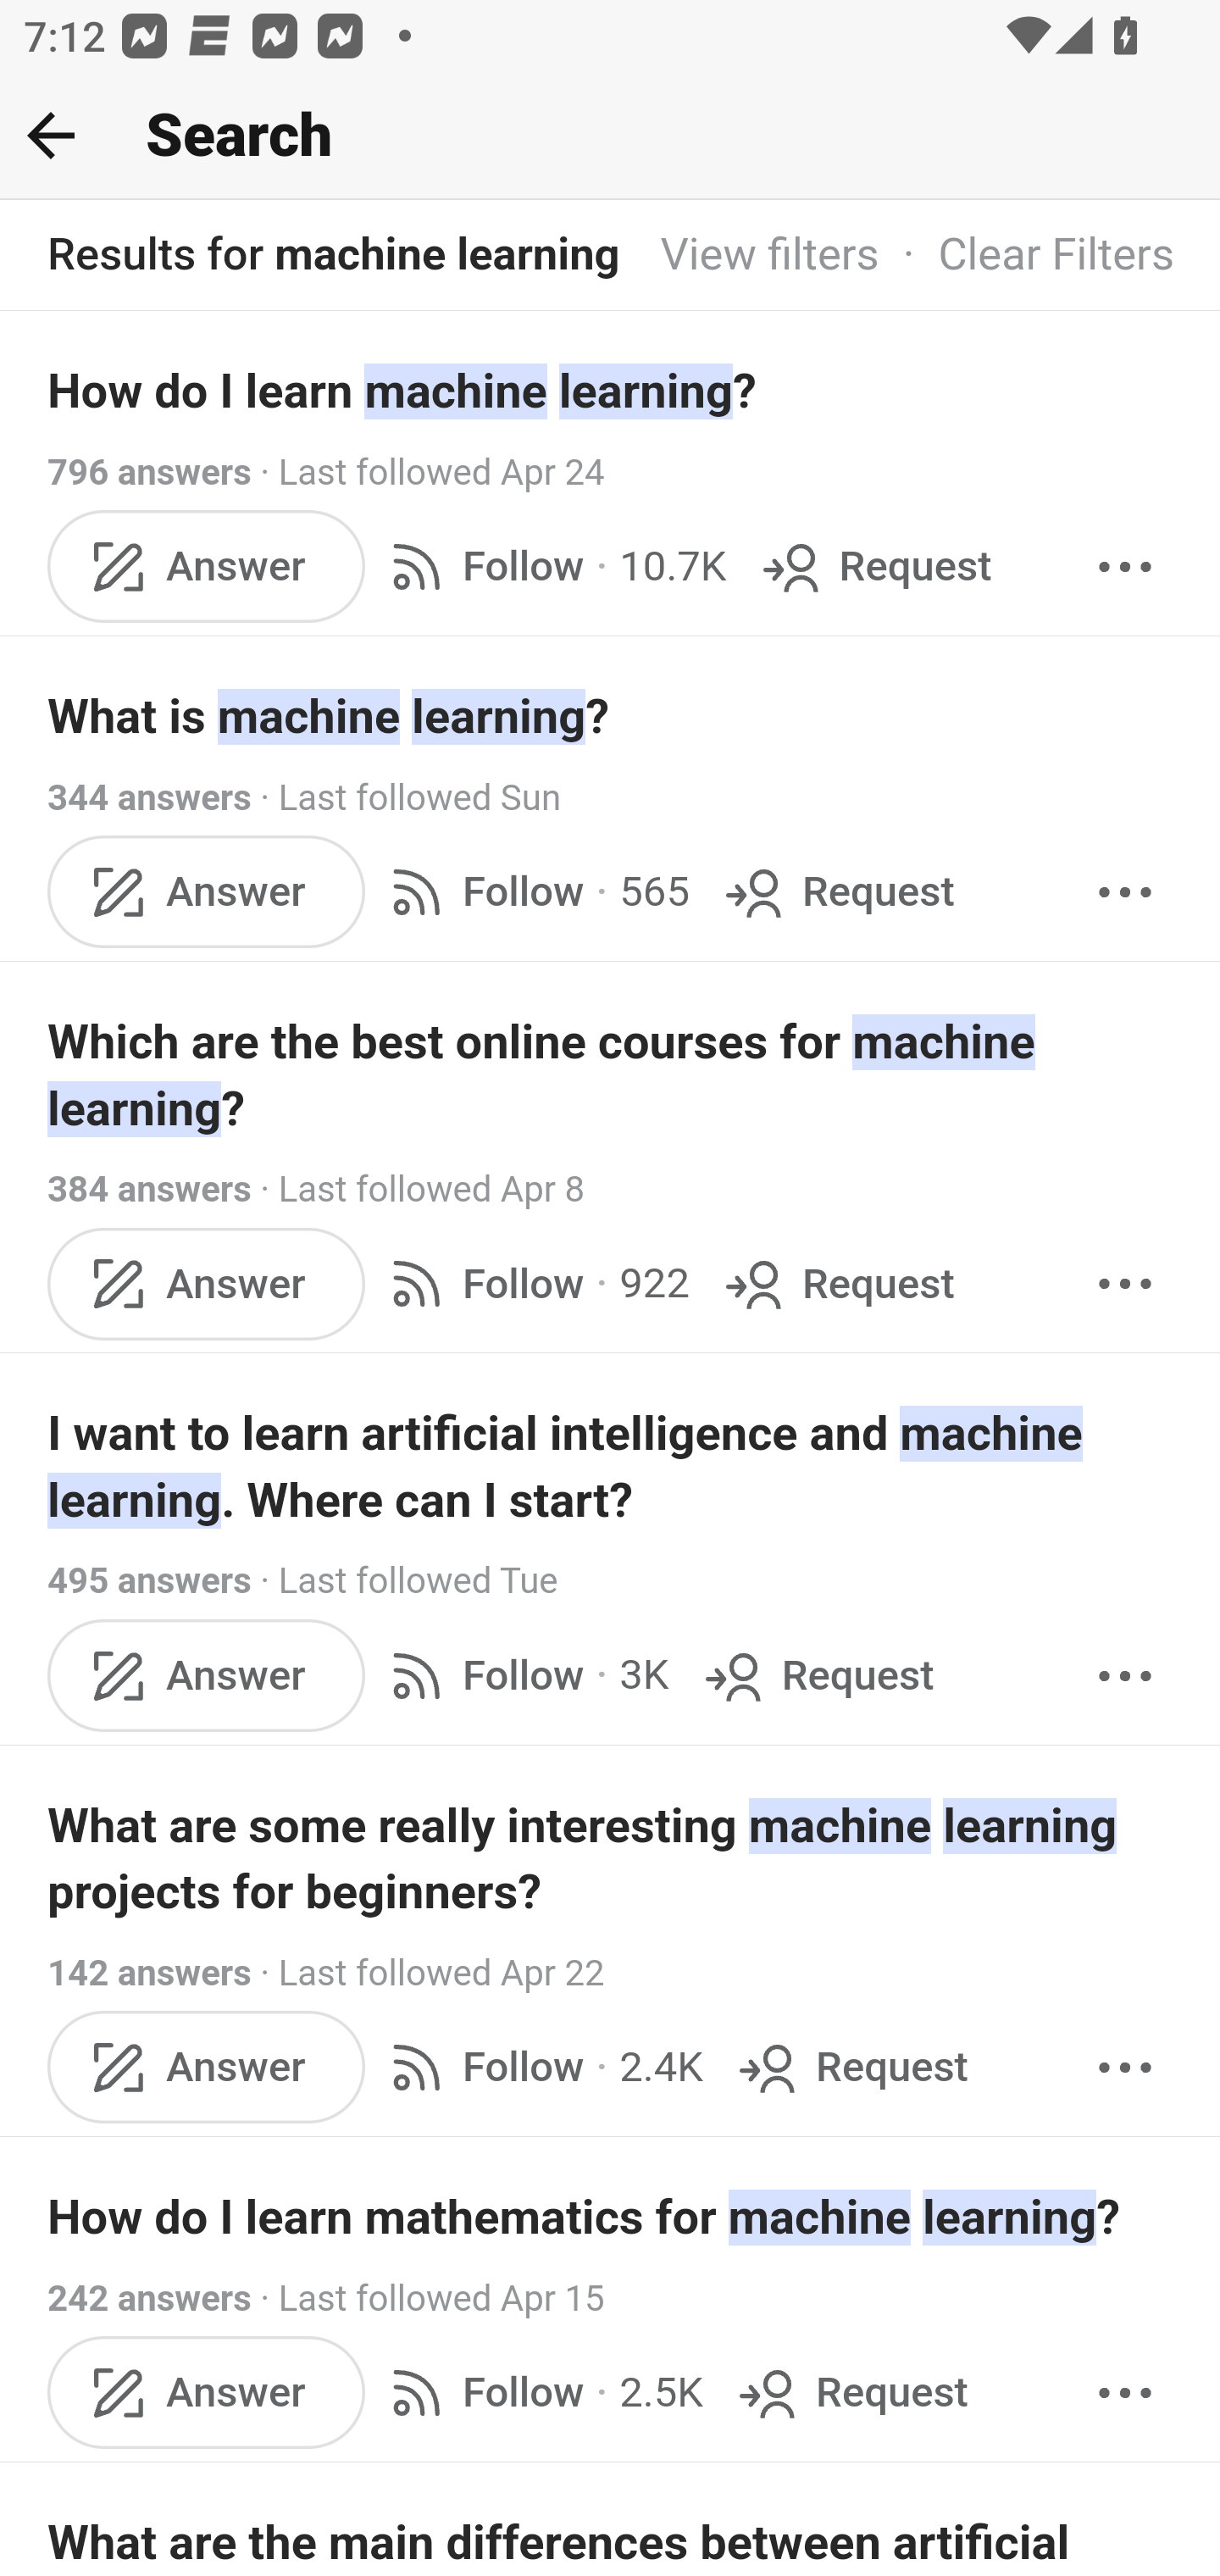 The height and width of the screenshot is (2576, 1220). I want to click on Request, so click(851, 2068).